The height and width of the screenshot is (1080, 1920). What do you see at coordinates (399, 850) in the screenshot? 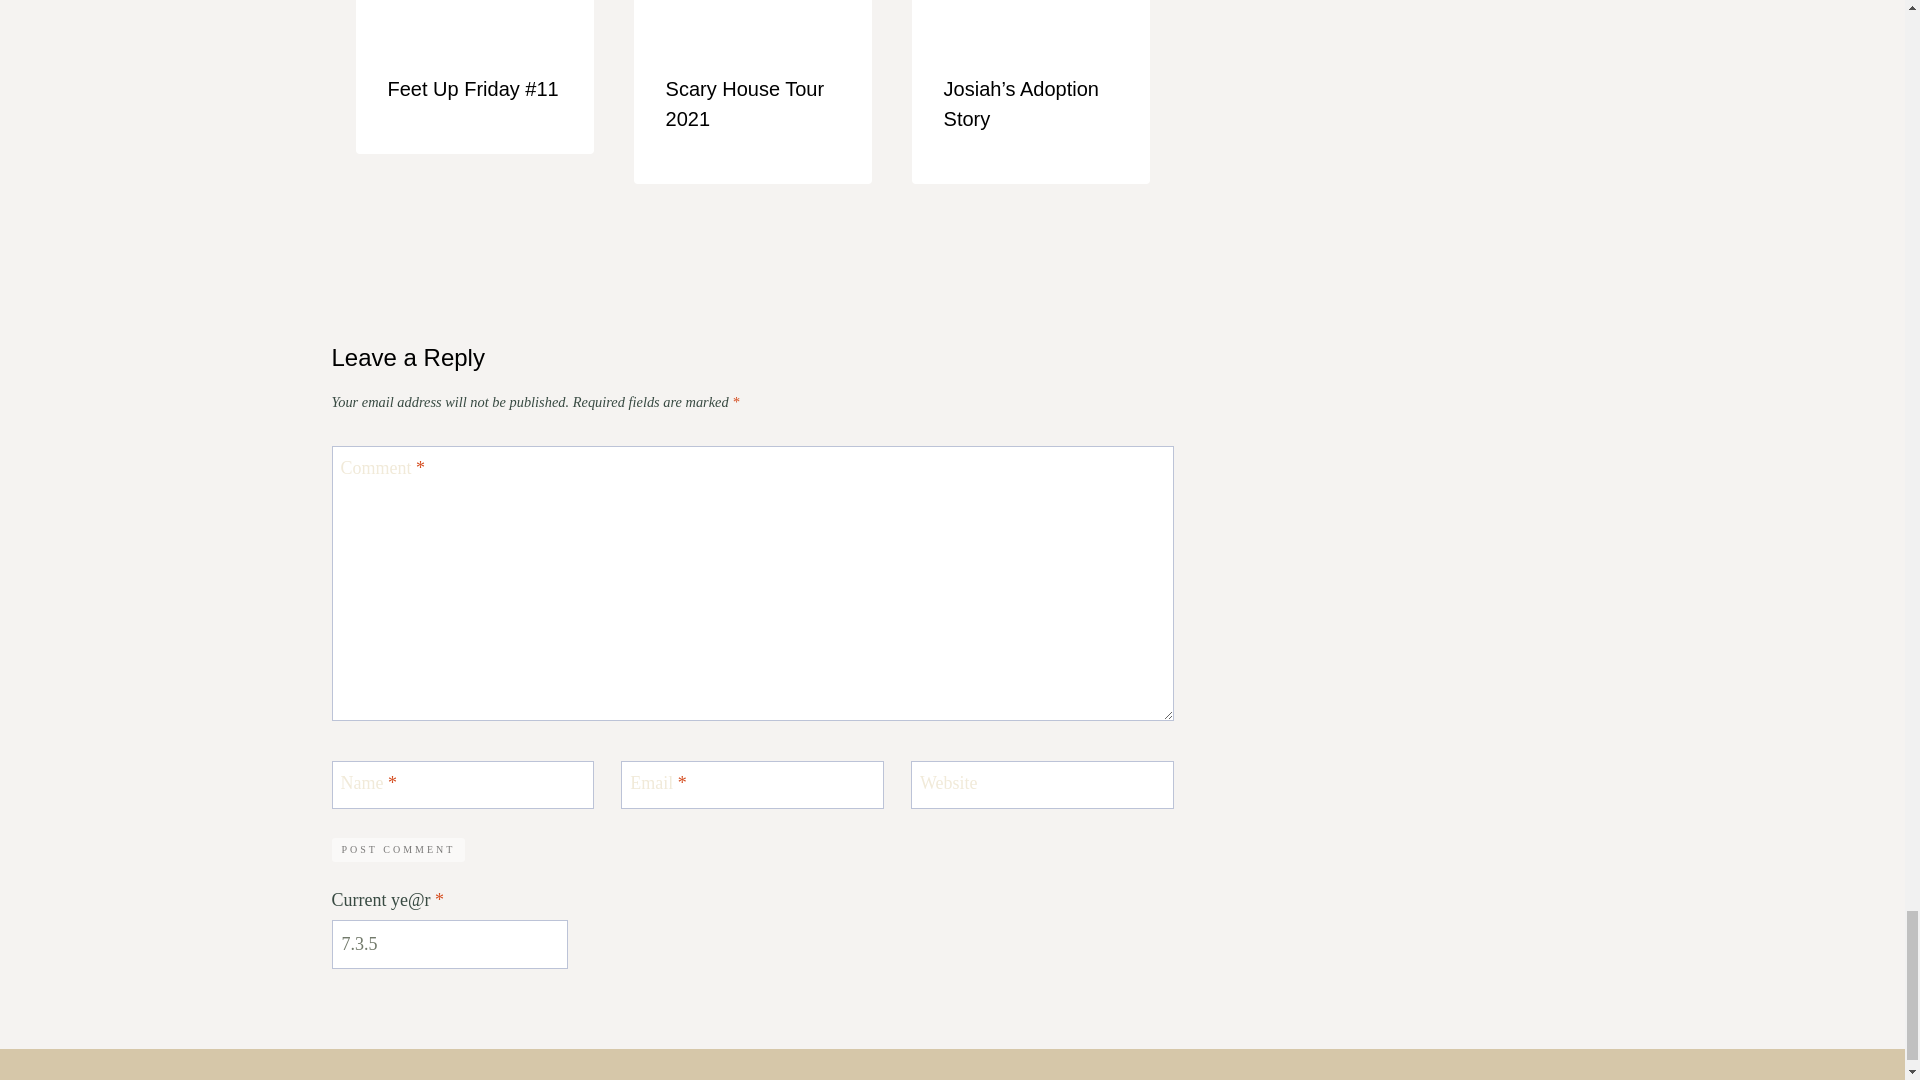
I see `Post Comment` at bounding box center [399, 850].